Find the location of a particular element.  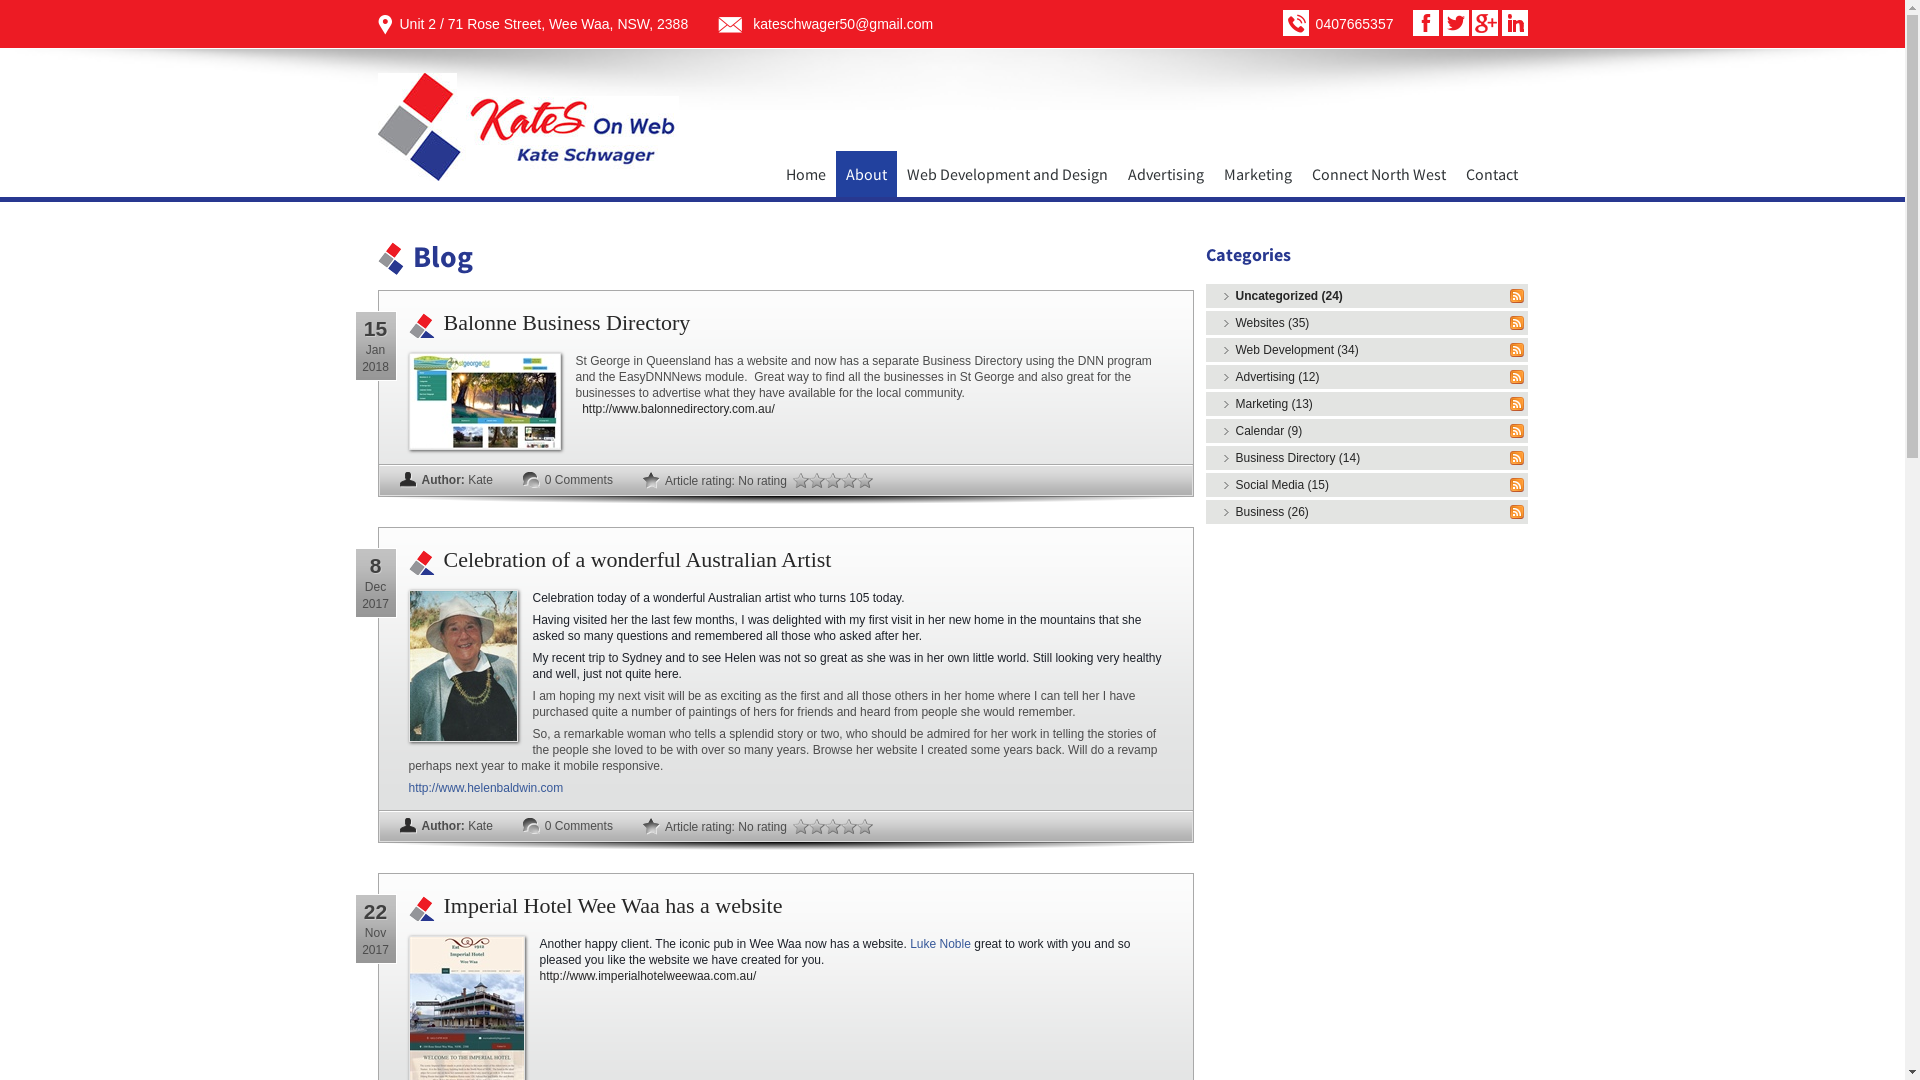

Facebook is located at coordinates (1426, 23).